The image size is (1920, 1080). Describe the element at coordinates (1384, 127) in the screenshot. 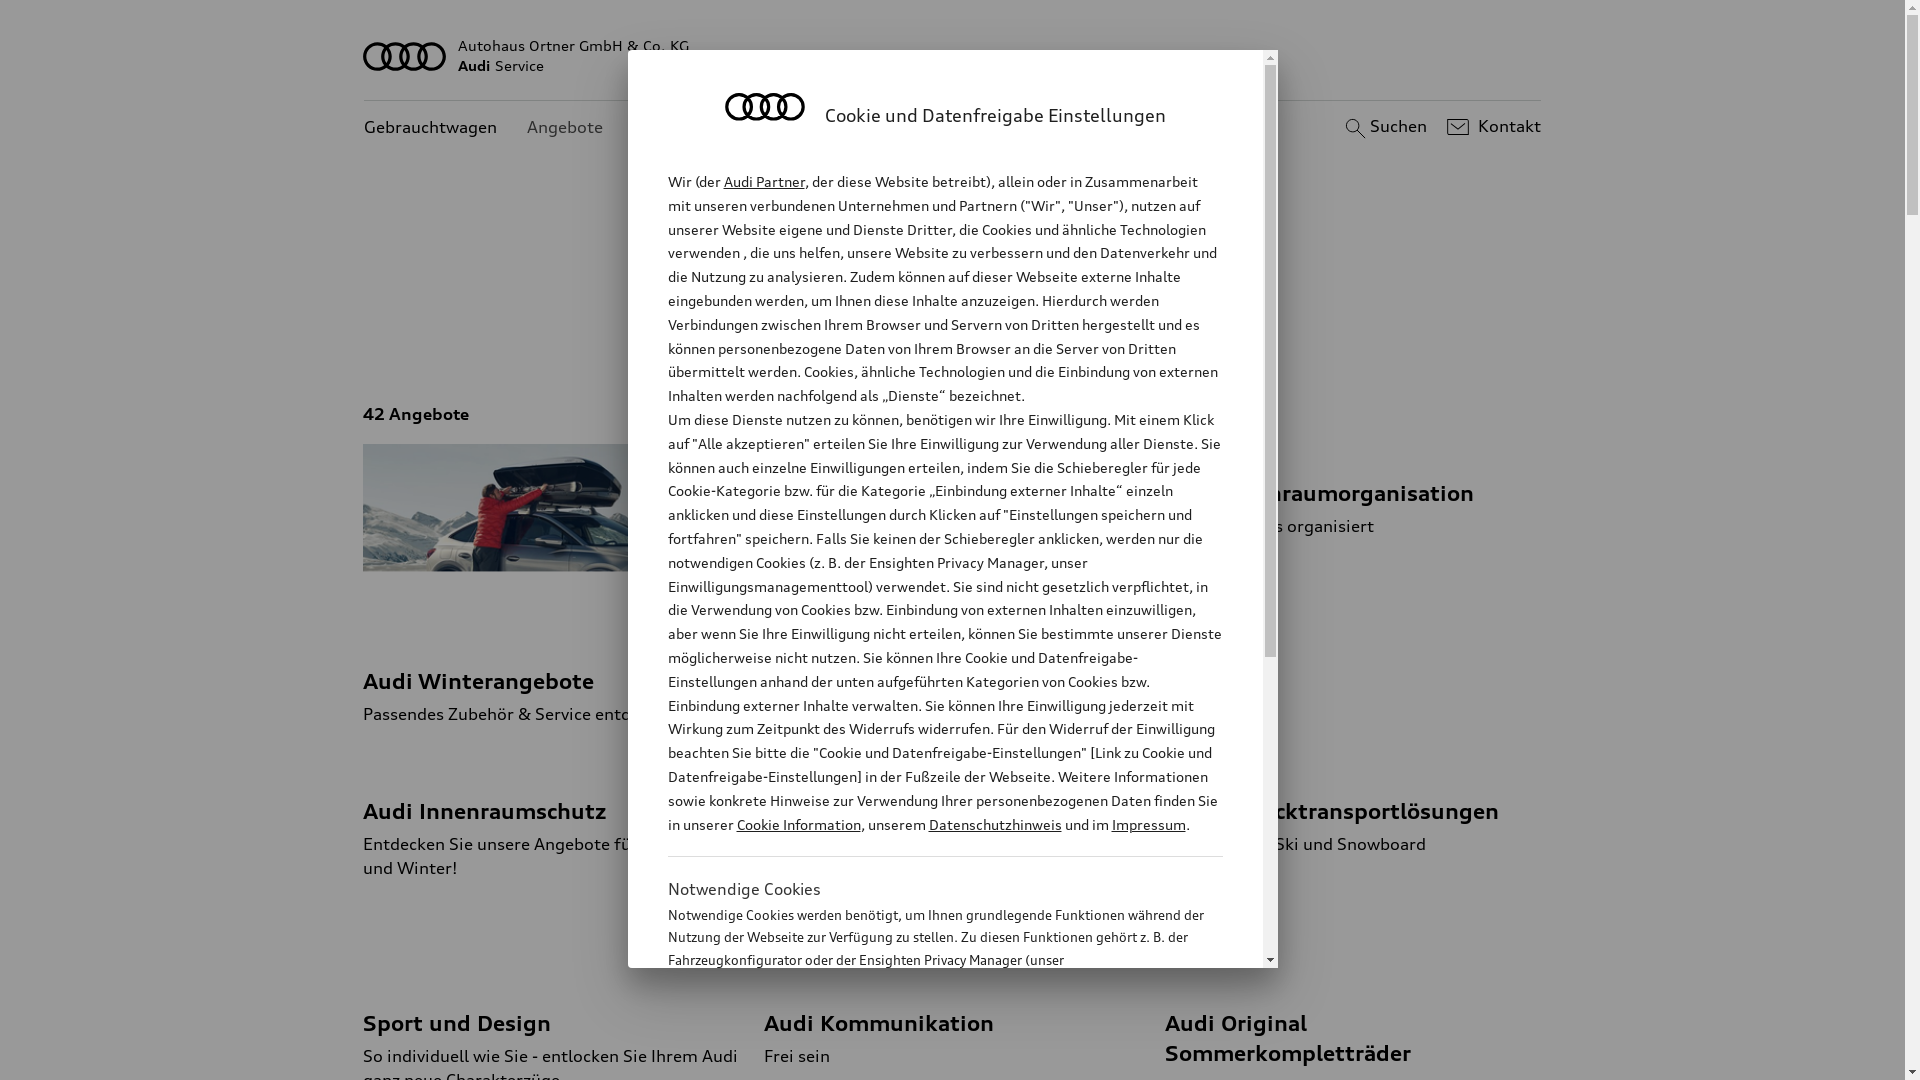

I see `Suchen` at that location.